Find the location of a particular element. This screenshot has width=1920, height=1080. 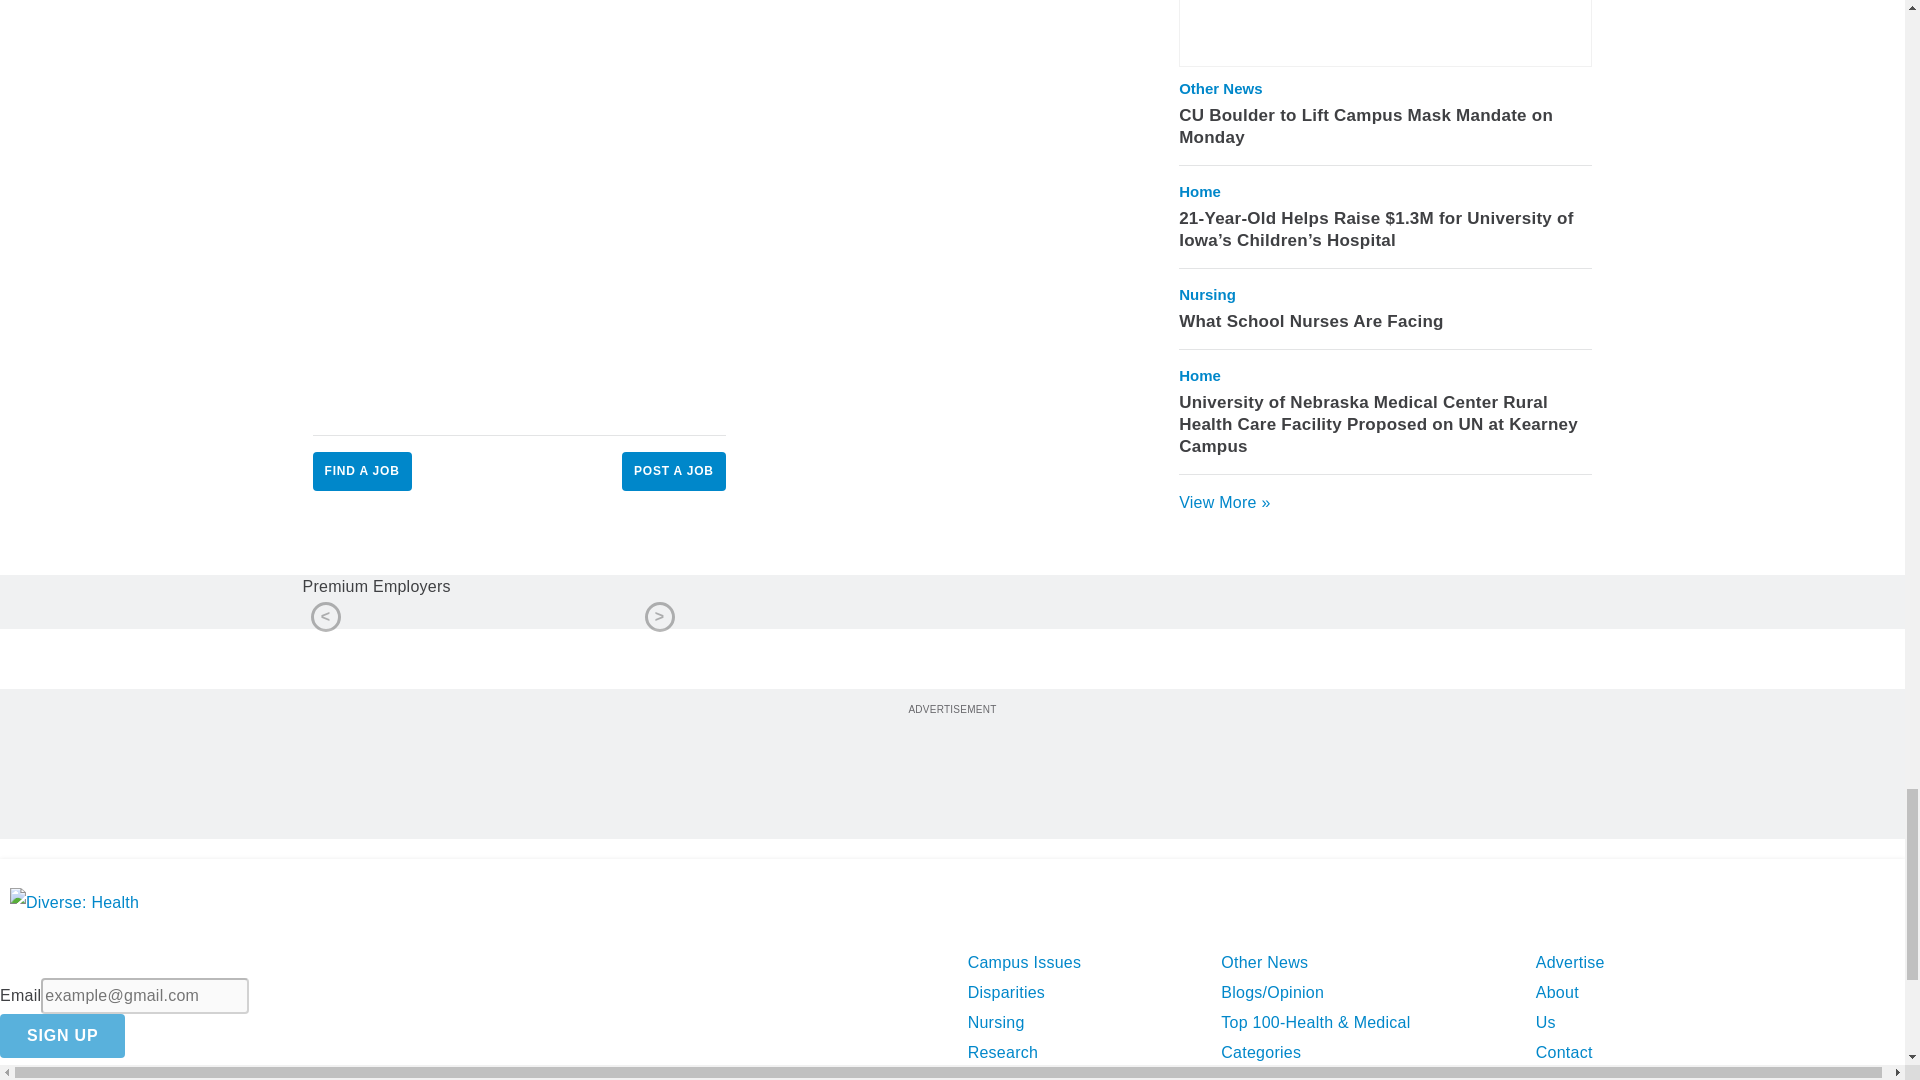

Home is located at coordinates (1200, 192).